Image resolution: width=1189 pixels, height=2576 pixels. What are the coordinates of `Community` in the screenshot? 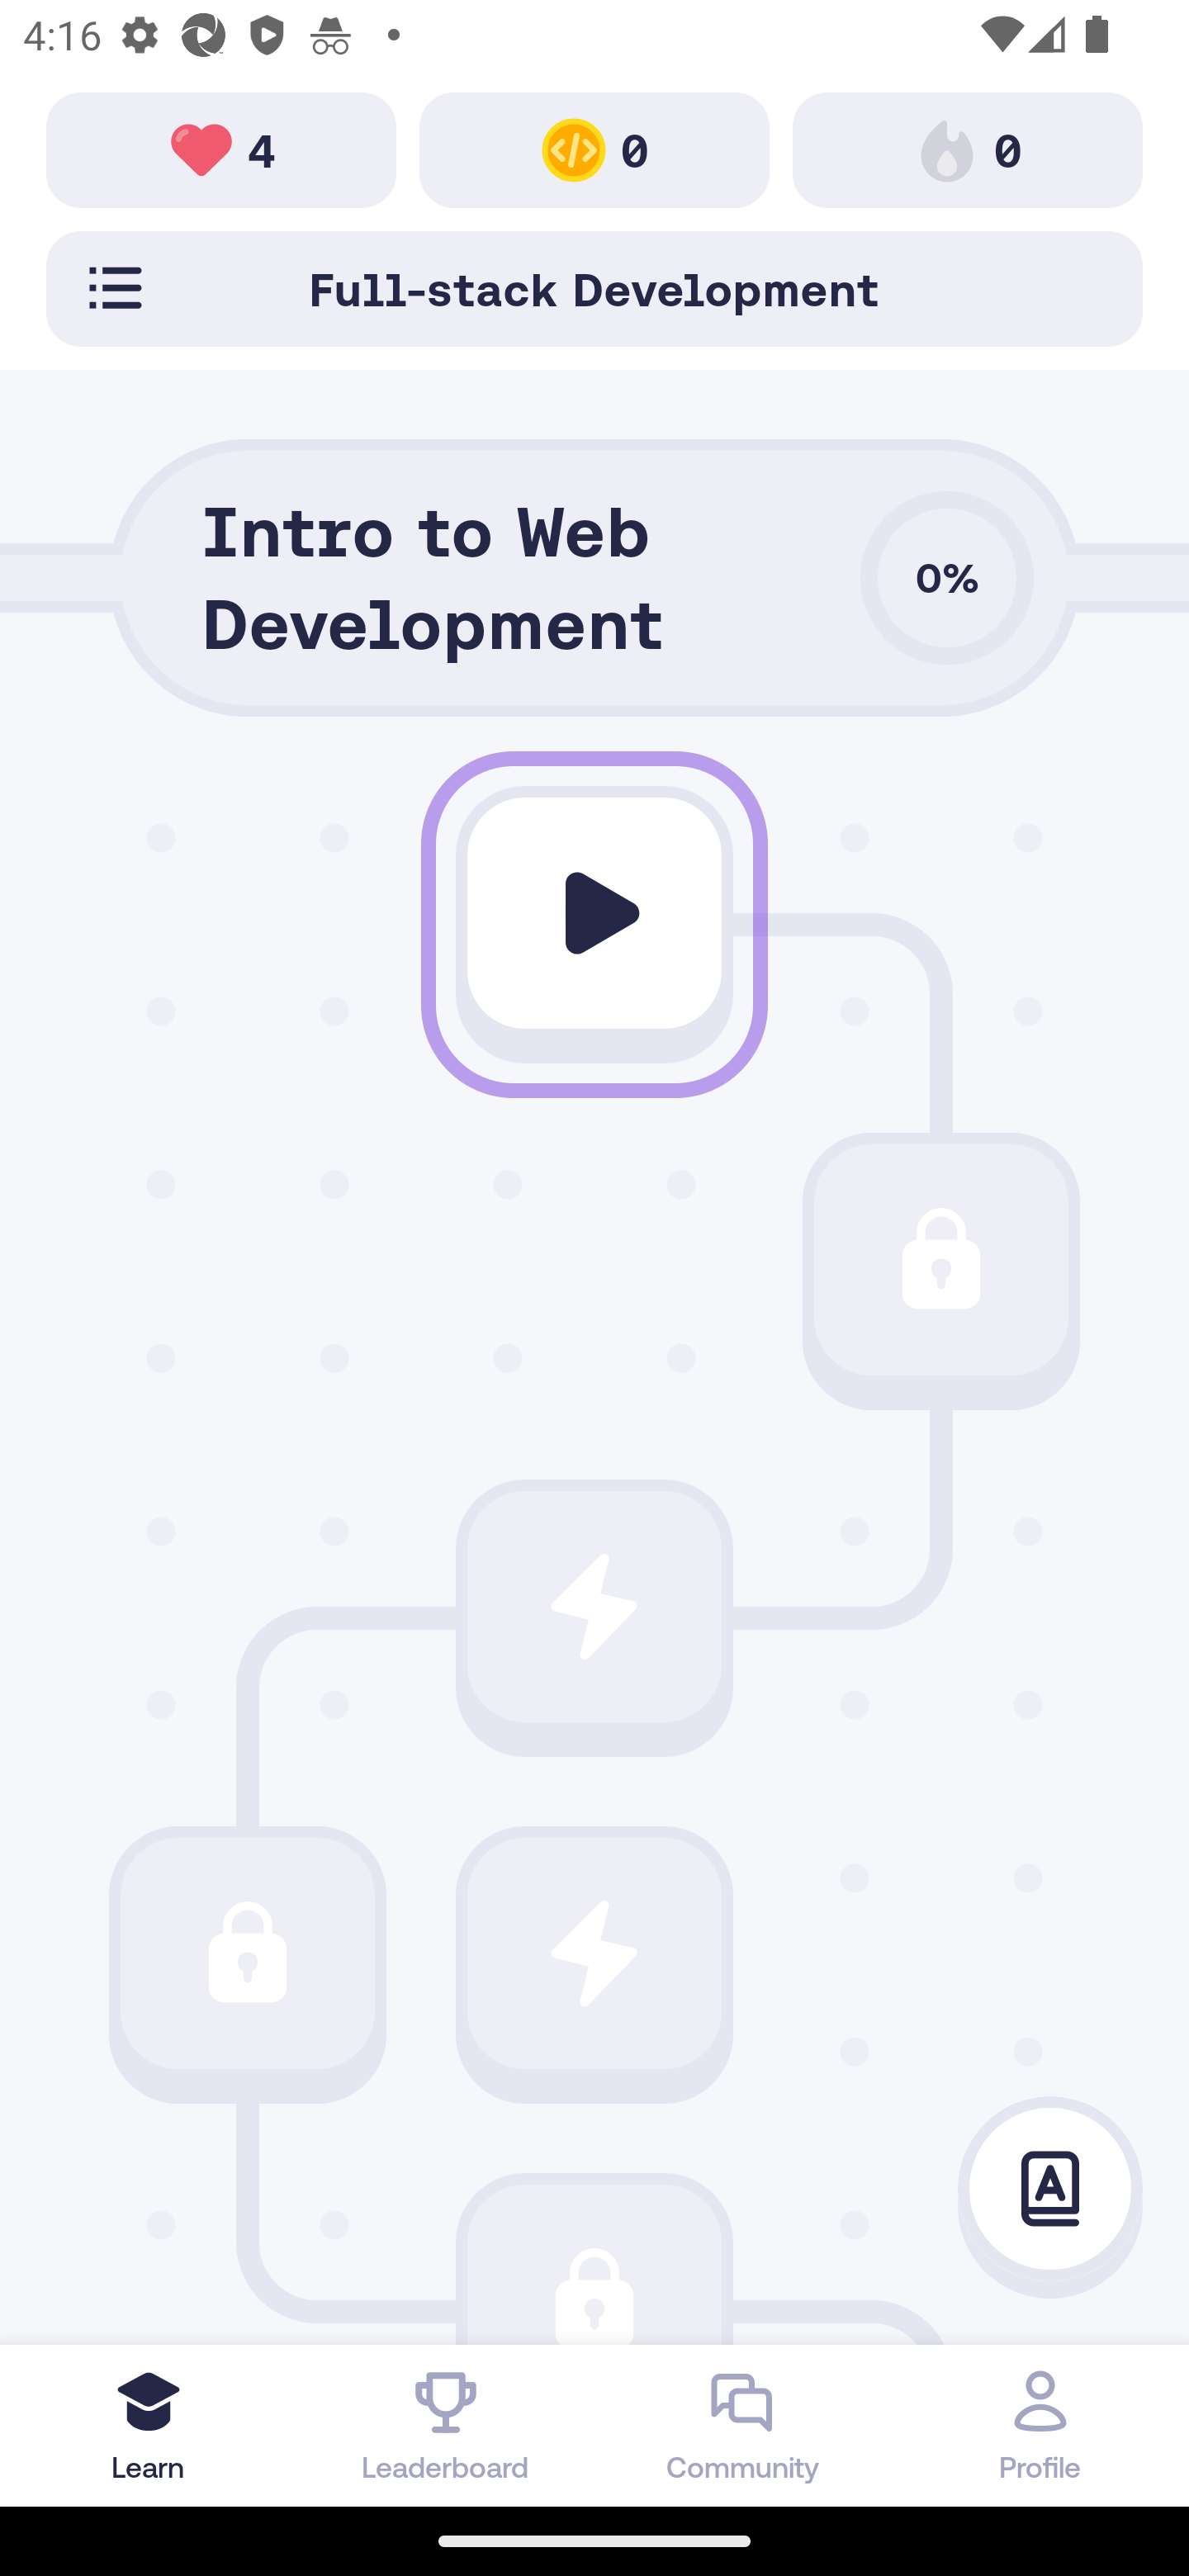 It's located at (743, 2425).